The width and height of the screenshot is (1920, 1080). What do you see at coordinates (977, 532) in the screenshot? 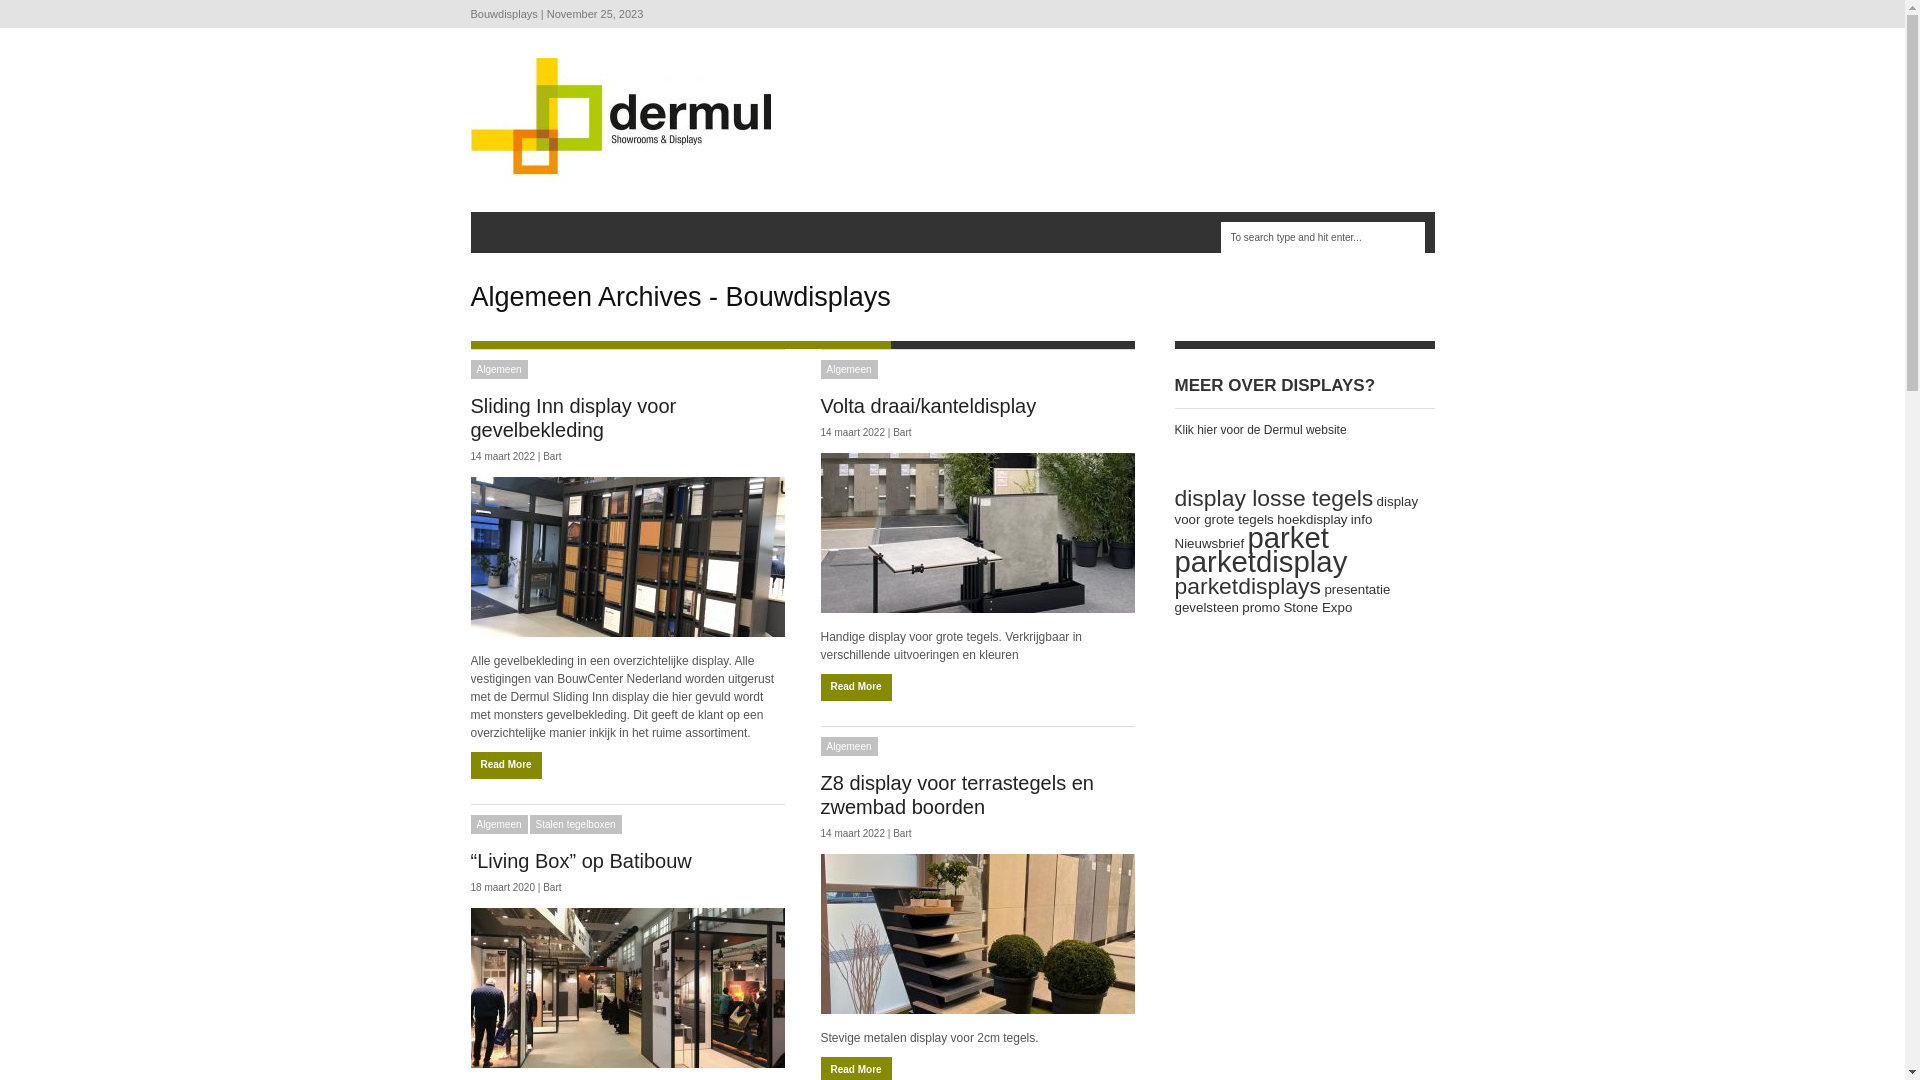
I see `Permanent Link to Volta draai/kanteldisplay` at bounding box center [977, 532].